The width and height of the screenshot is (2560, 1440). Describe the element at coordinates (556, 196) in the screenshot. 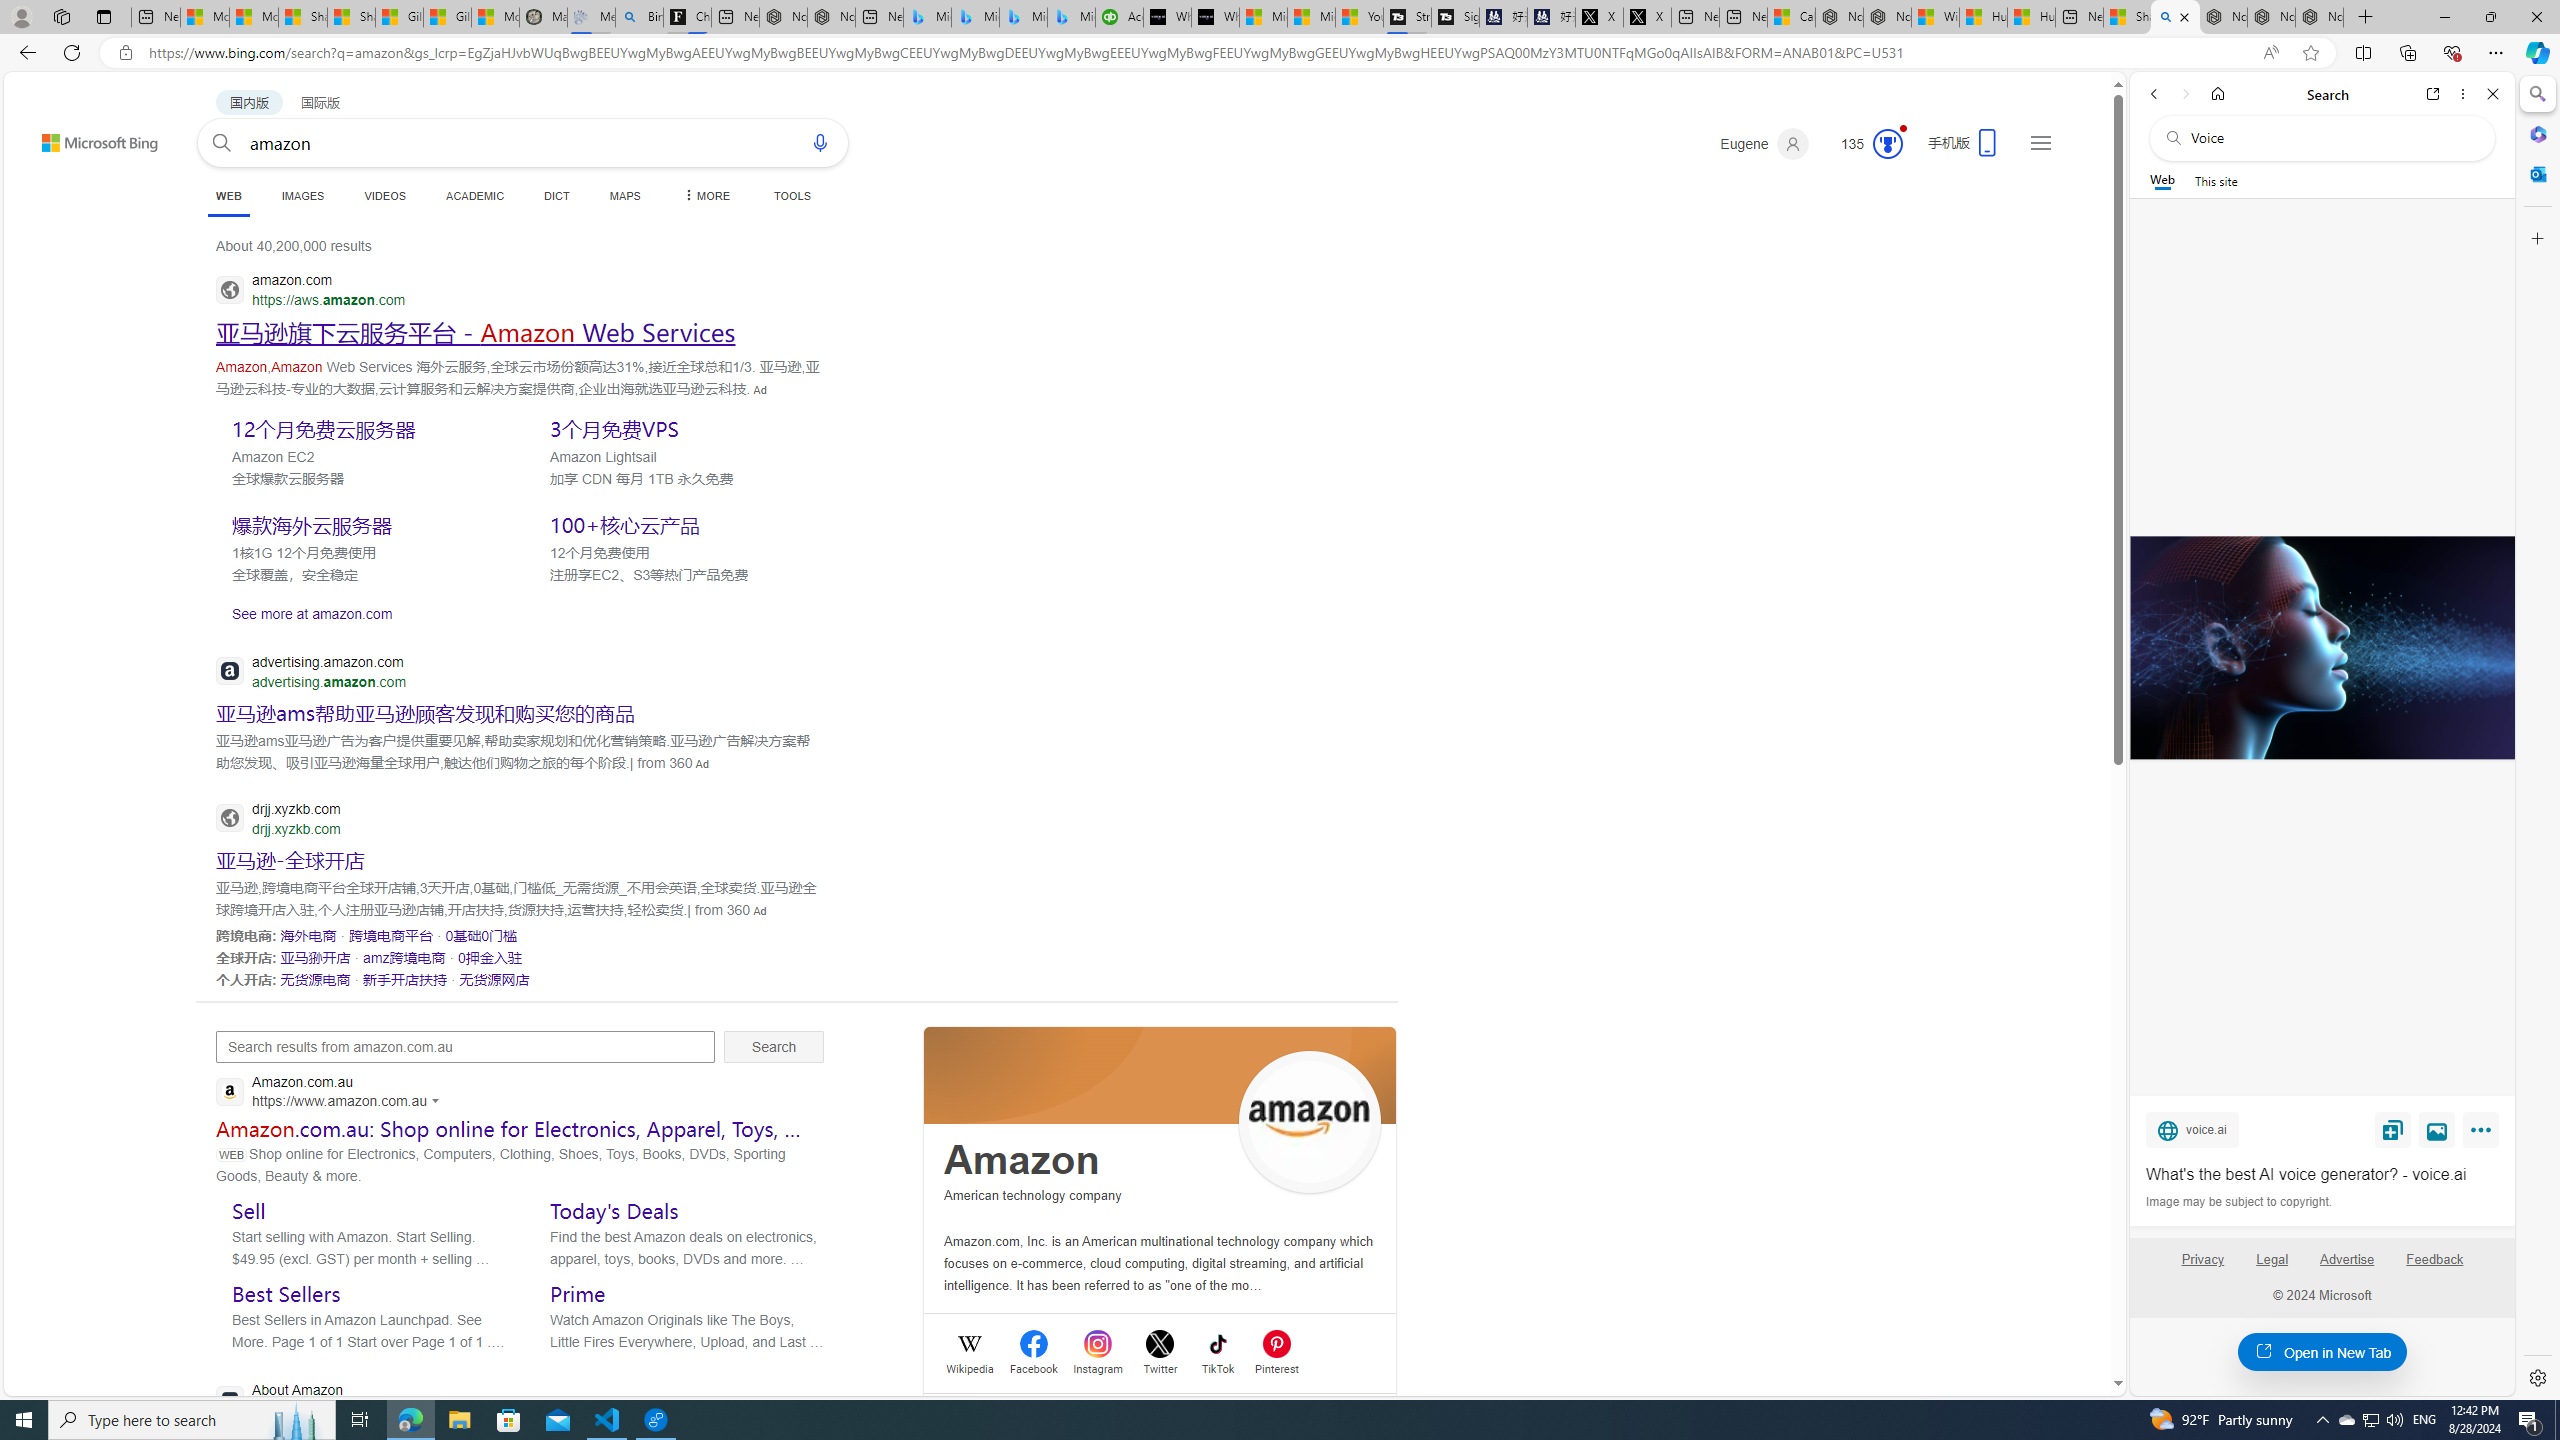

I see `DICT` at that location.